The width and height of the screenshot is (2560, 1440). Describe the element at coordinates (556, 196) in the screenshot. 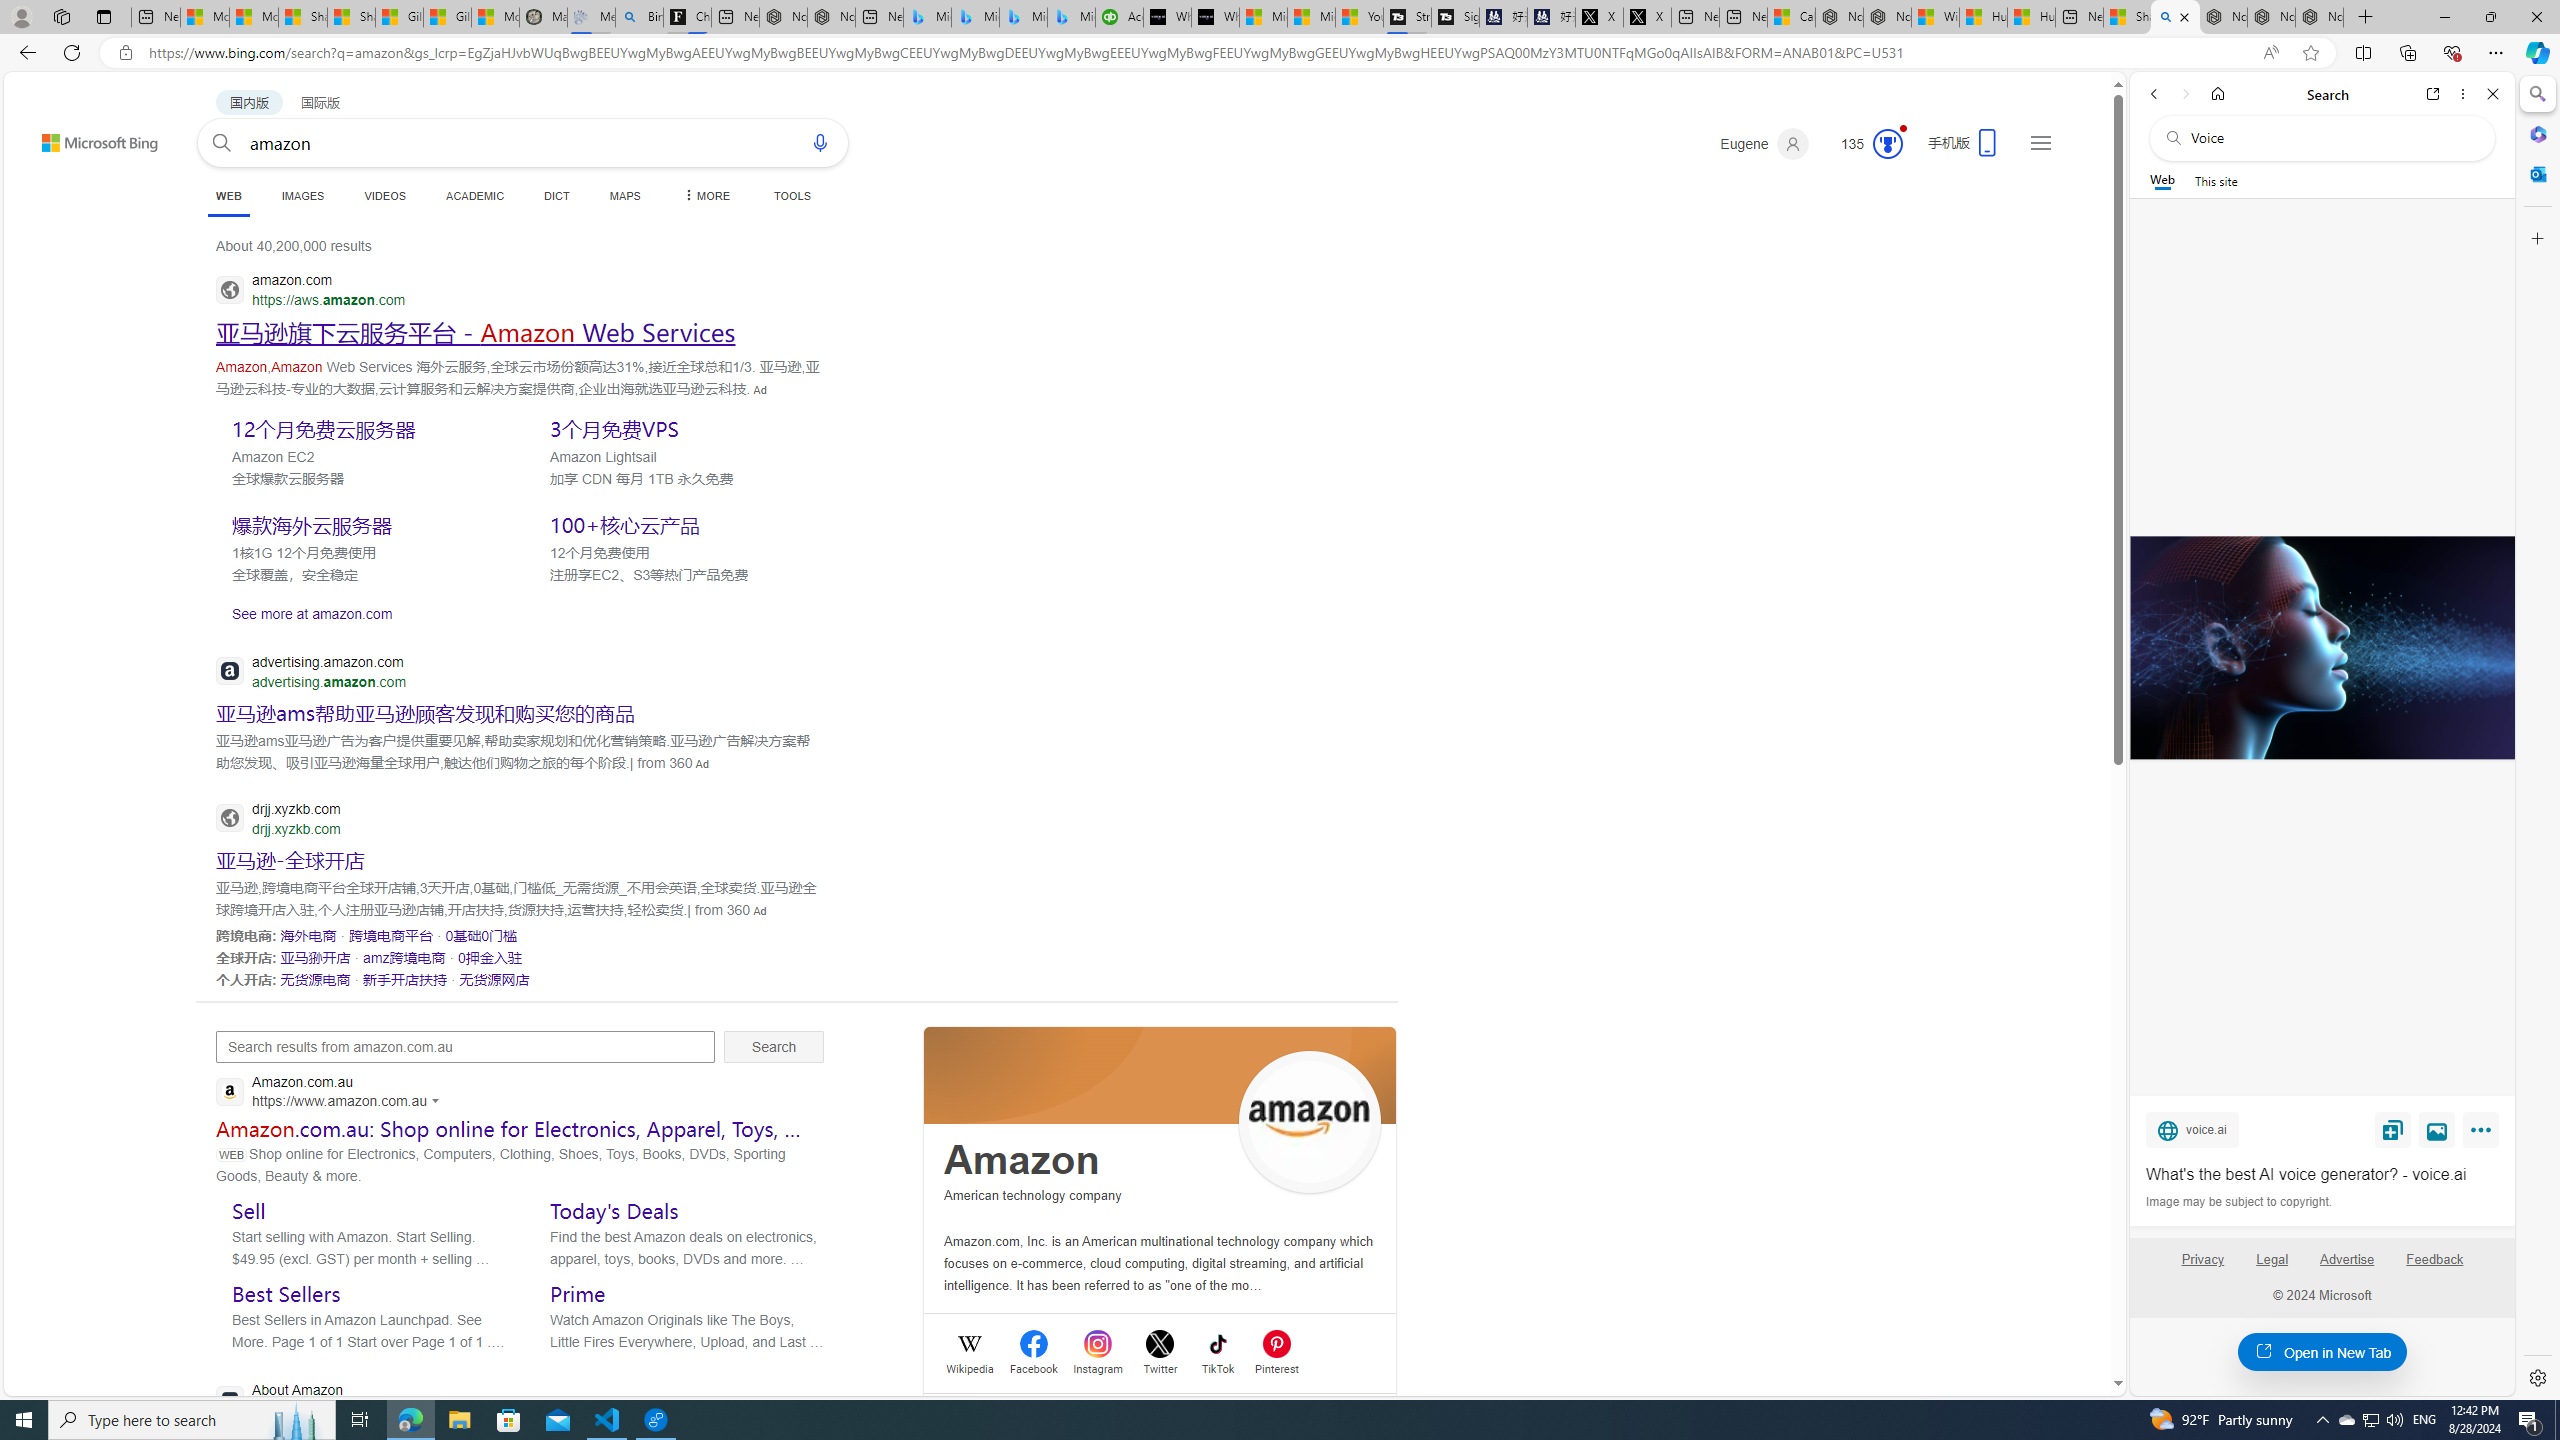

I see `DICT` at that location.